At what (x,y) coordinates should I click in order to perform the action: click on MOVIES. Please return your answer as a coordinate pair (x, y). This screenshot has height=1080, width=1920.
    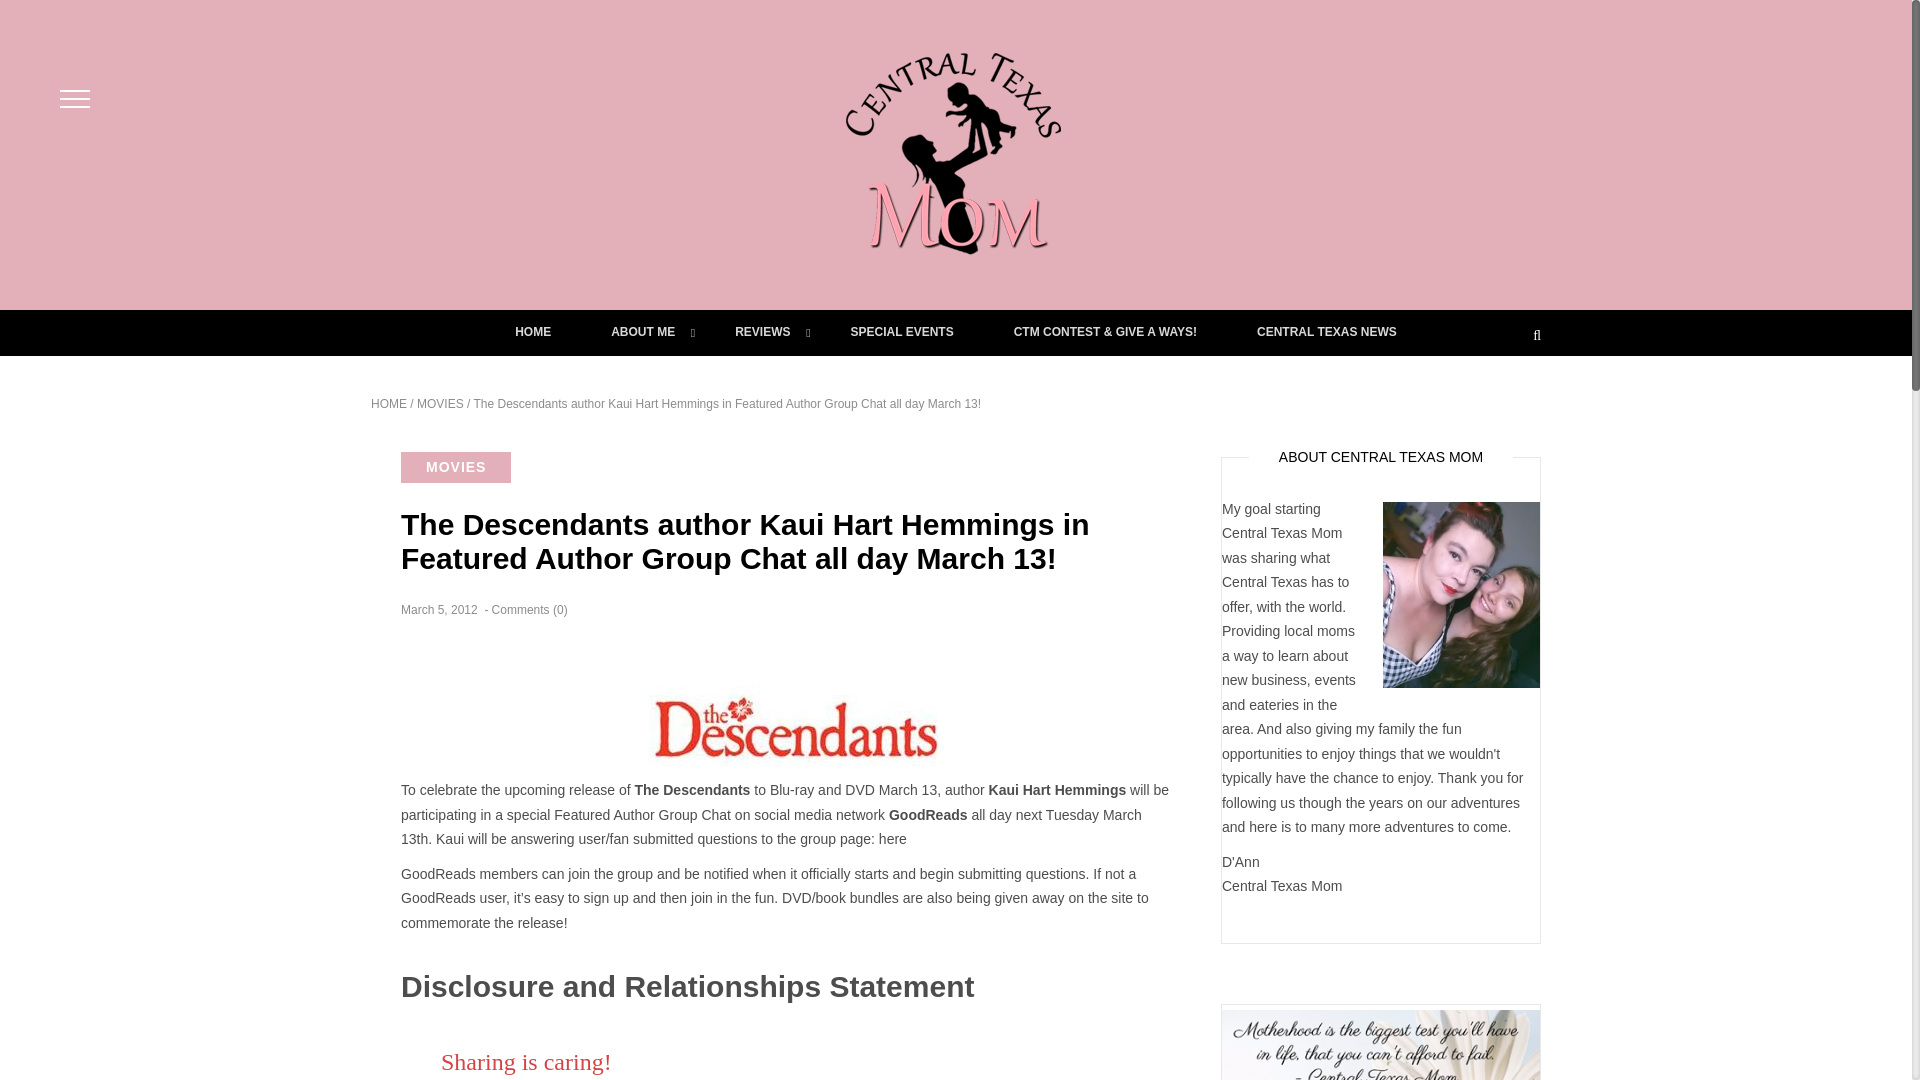
    Looking at the image, I should click on (440, 404).